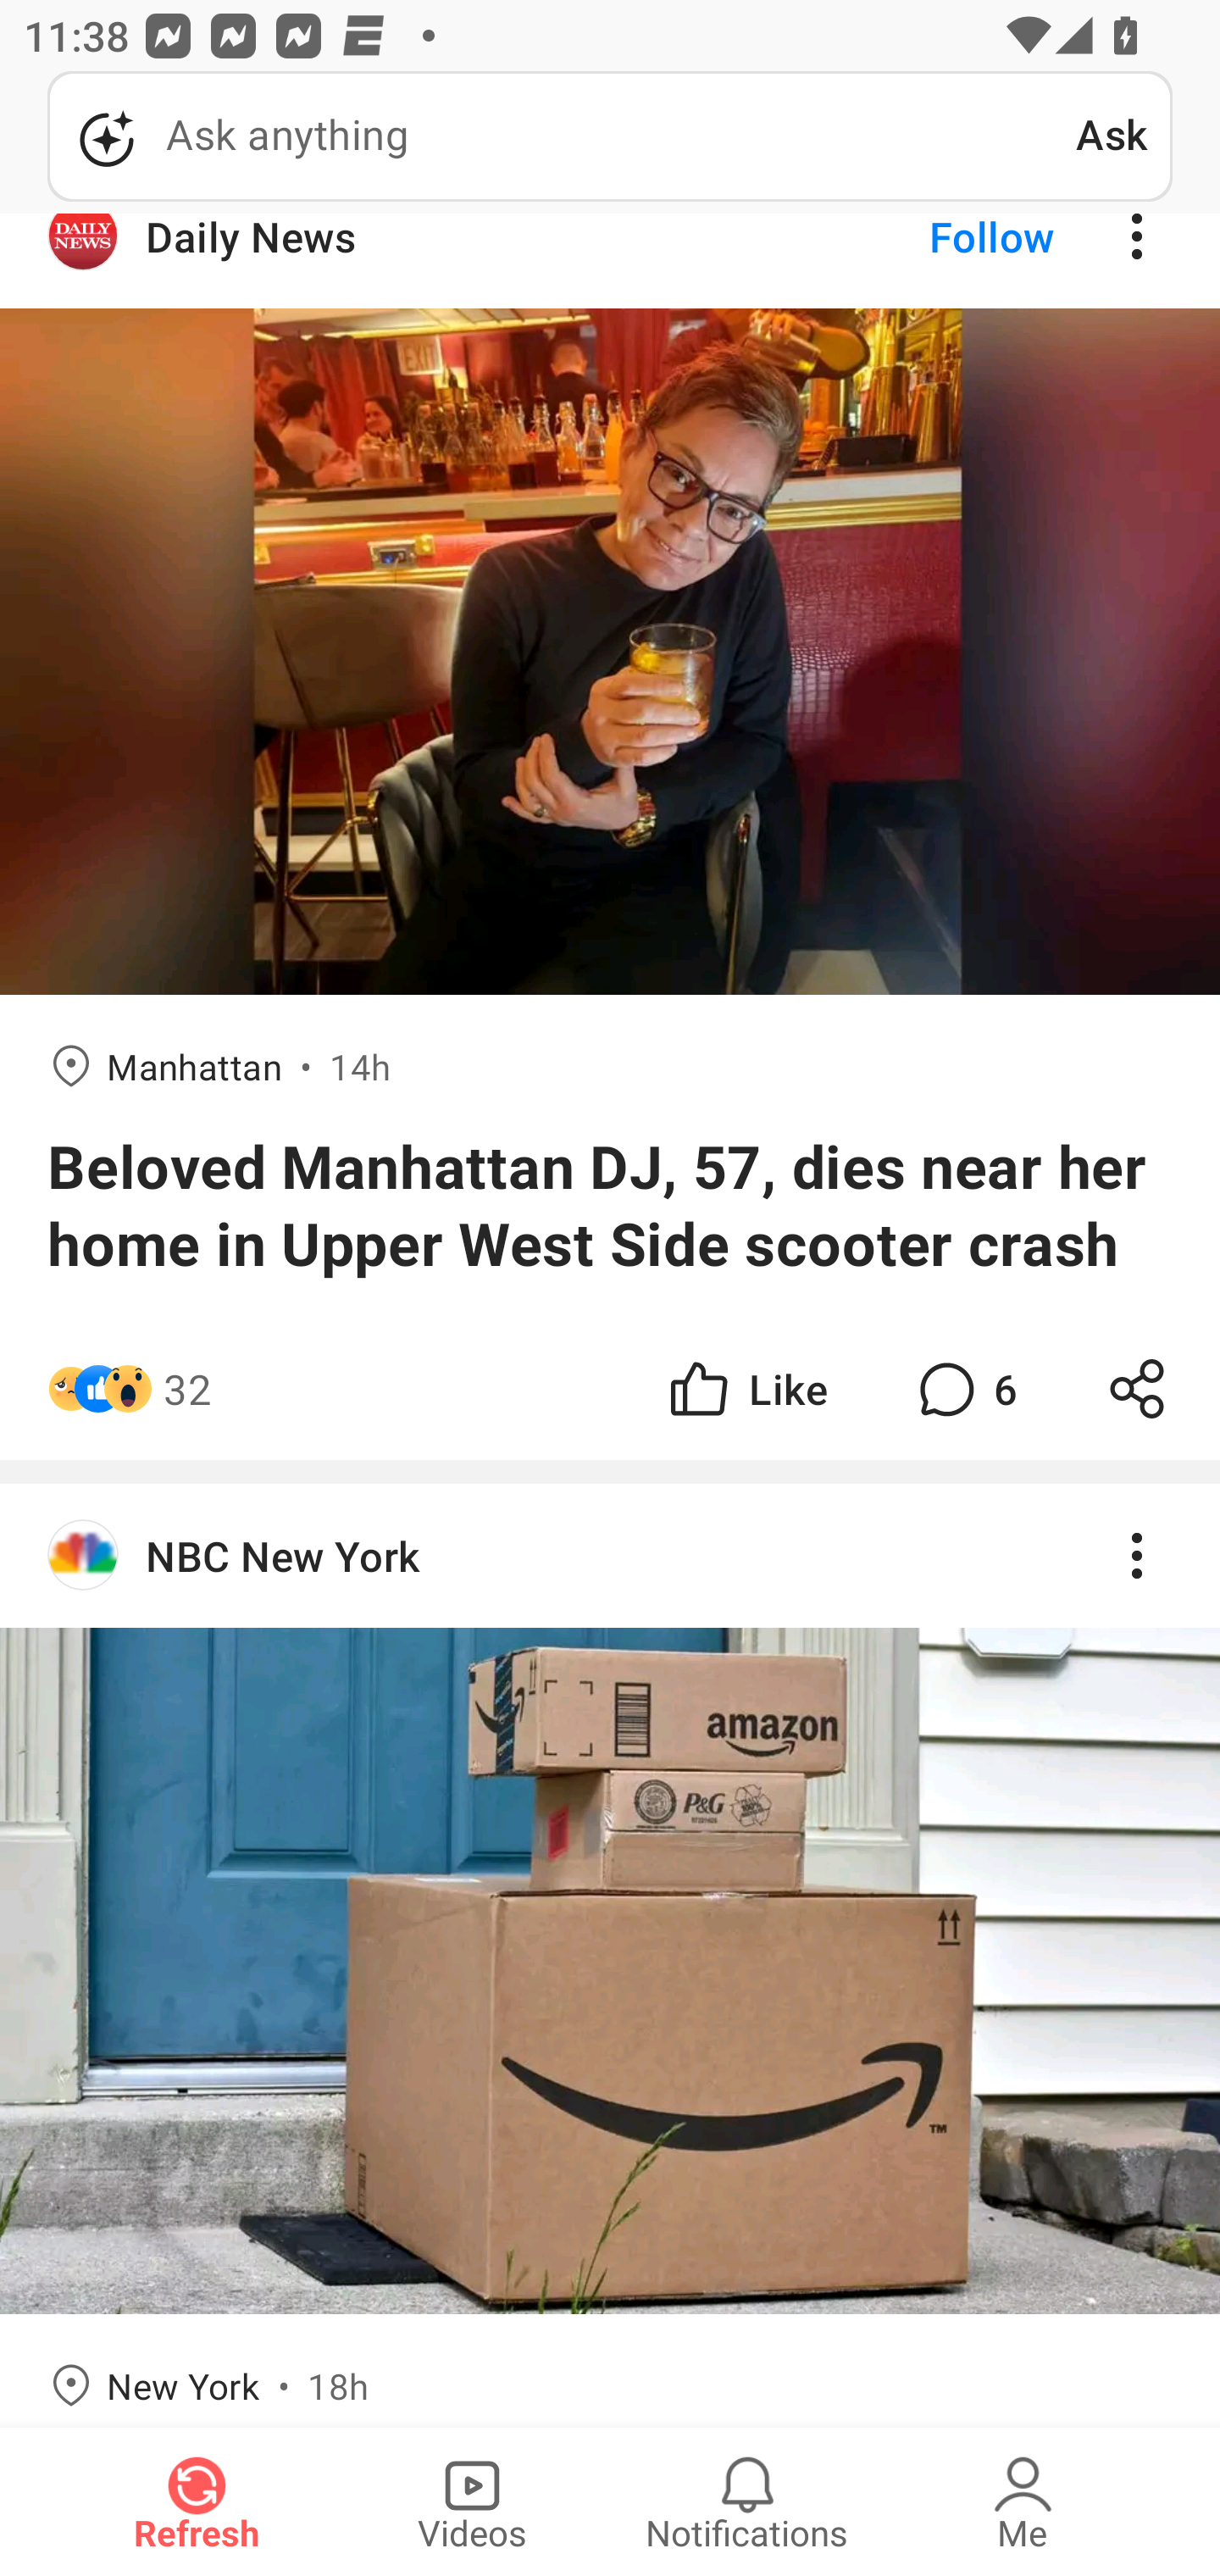  Describe the element at coordinates (1023, 2501) in the screenshot. I see `Me` at that location.